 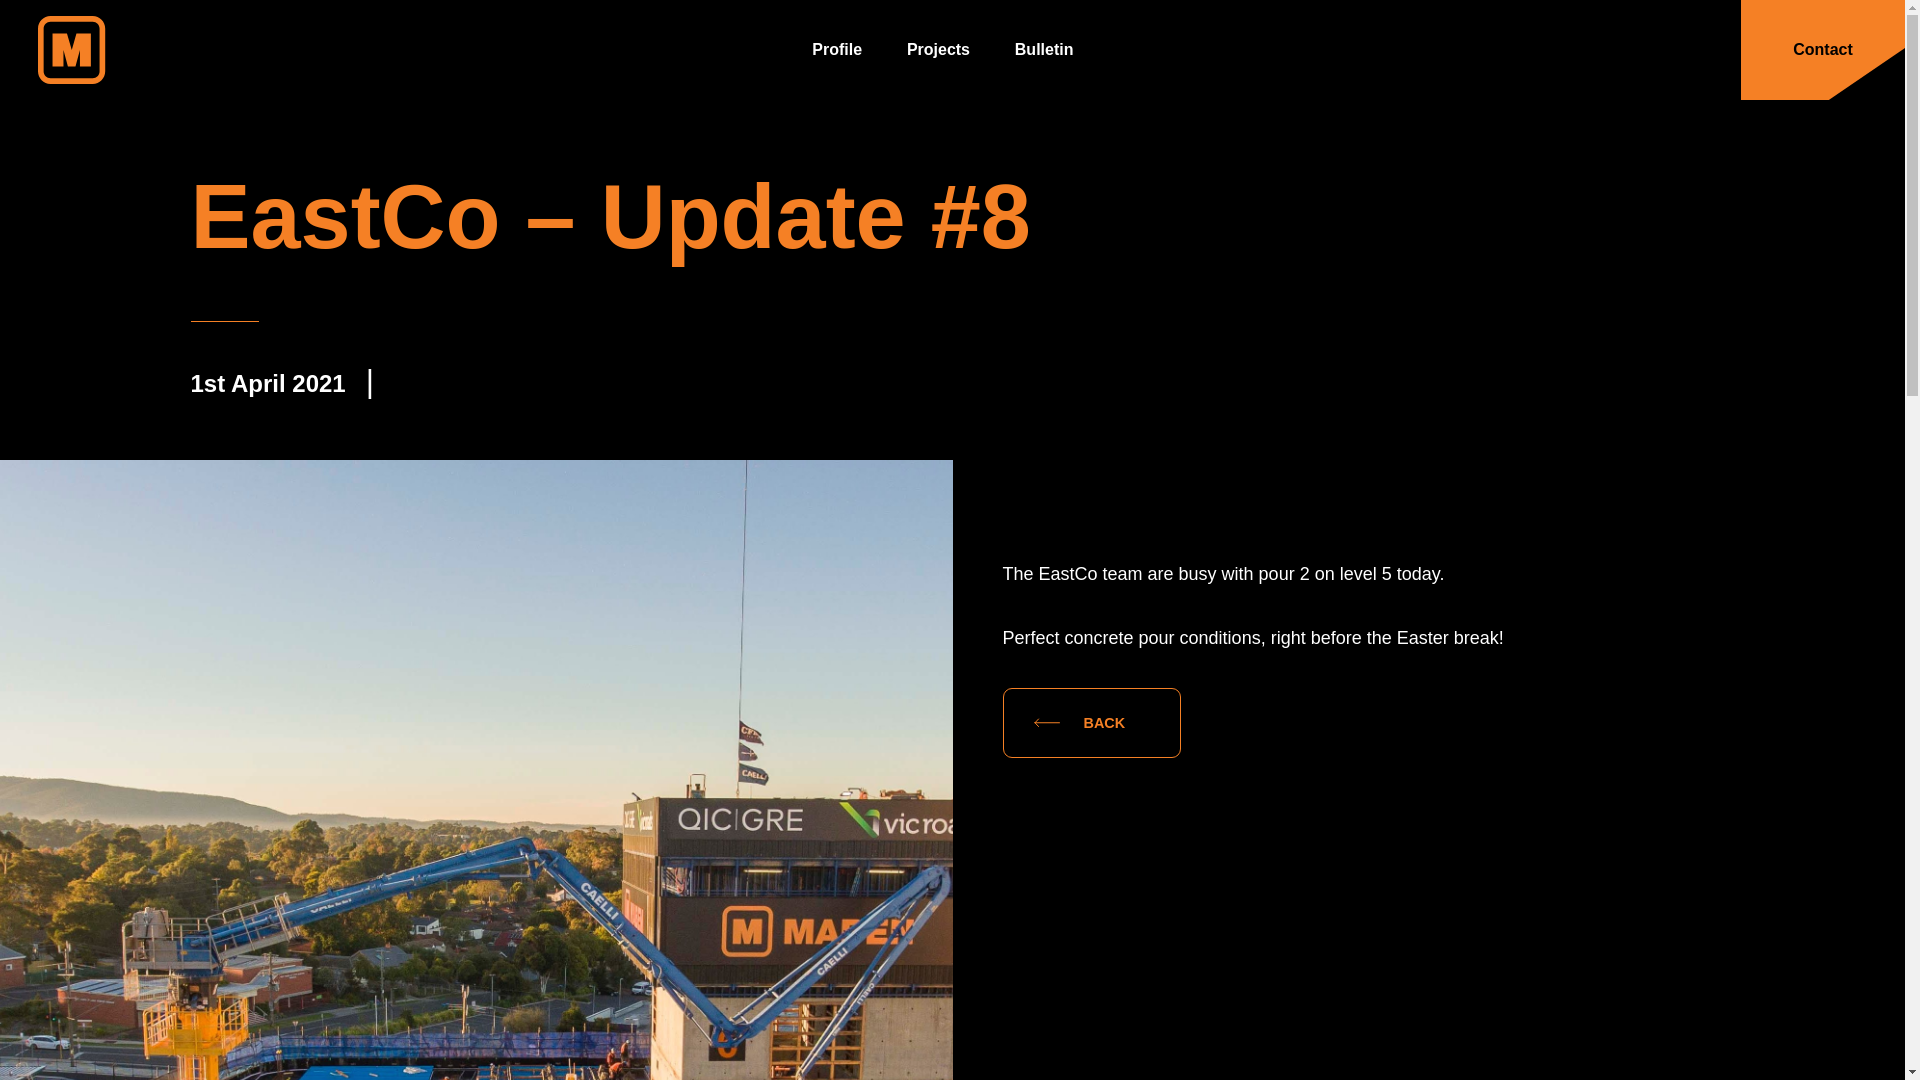 What do you see at coordinates (838, 50) in the screenshot?
I see `Profile` at bounding box center [838, 50].